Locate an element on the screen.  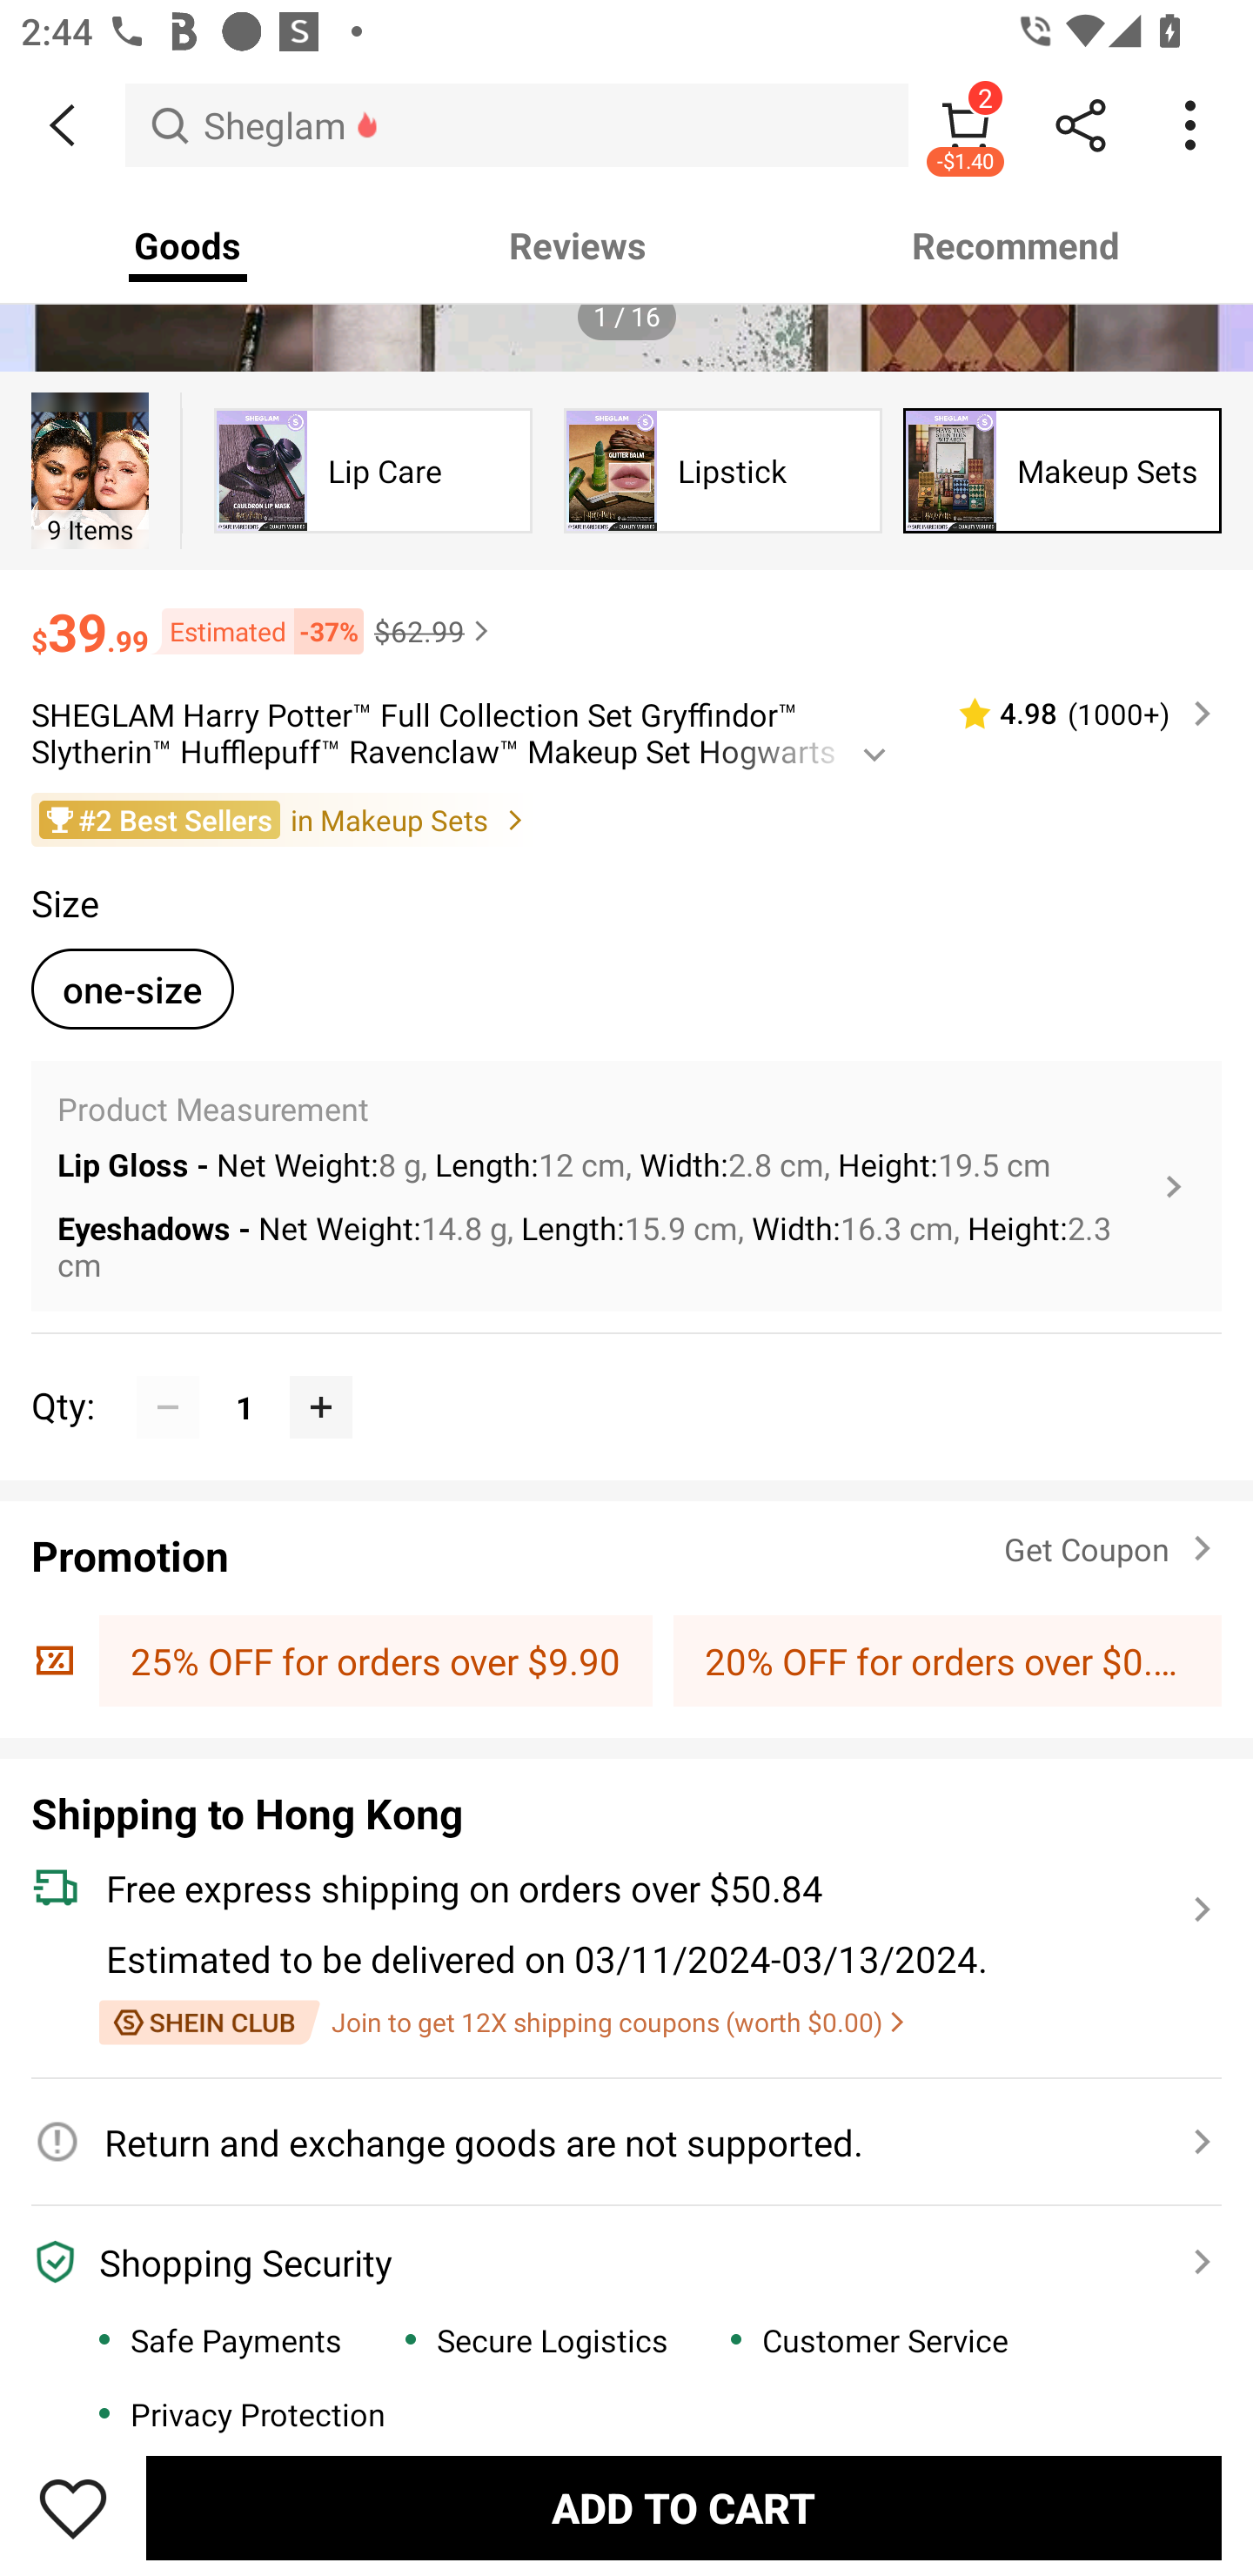
PHOTOS is located at coordinates (626, 216).